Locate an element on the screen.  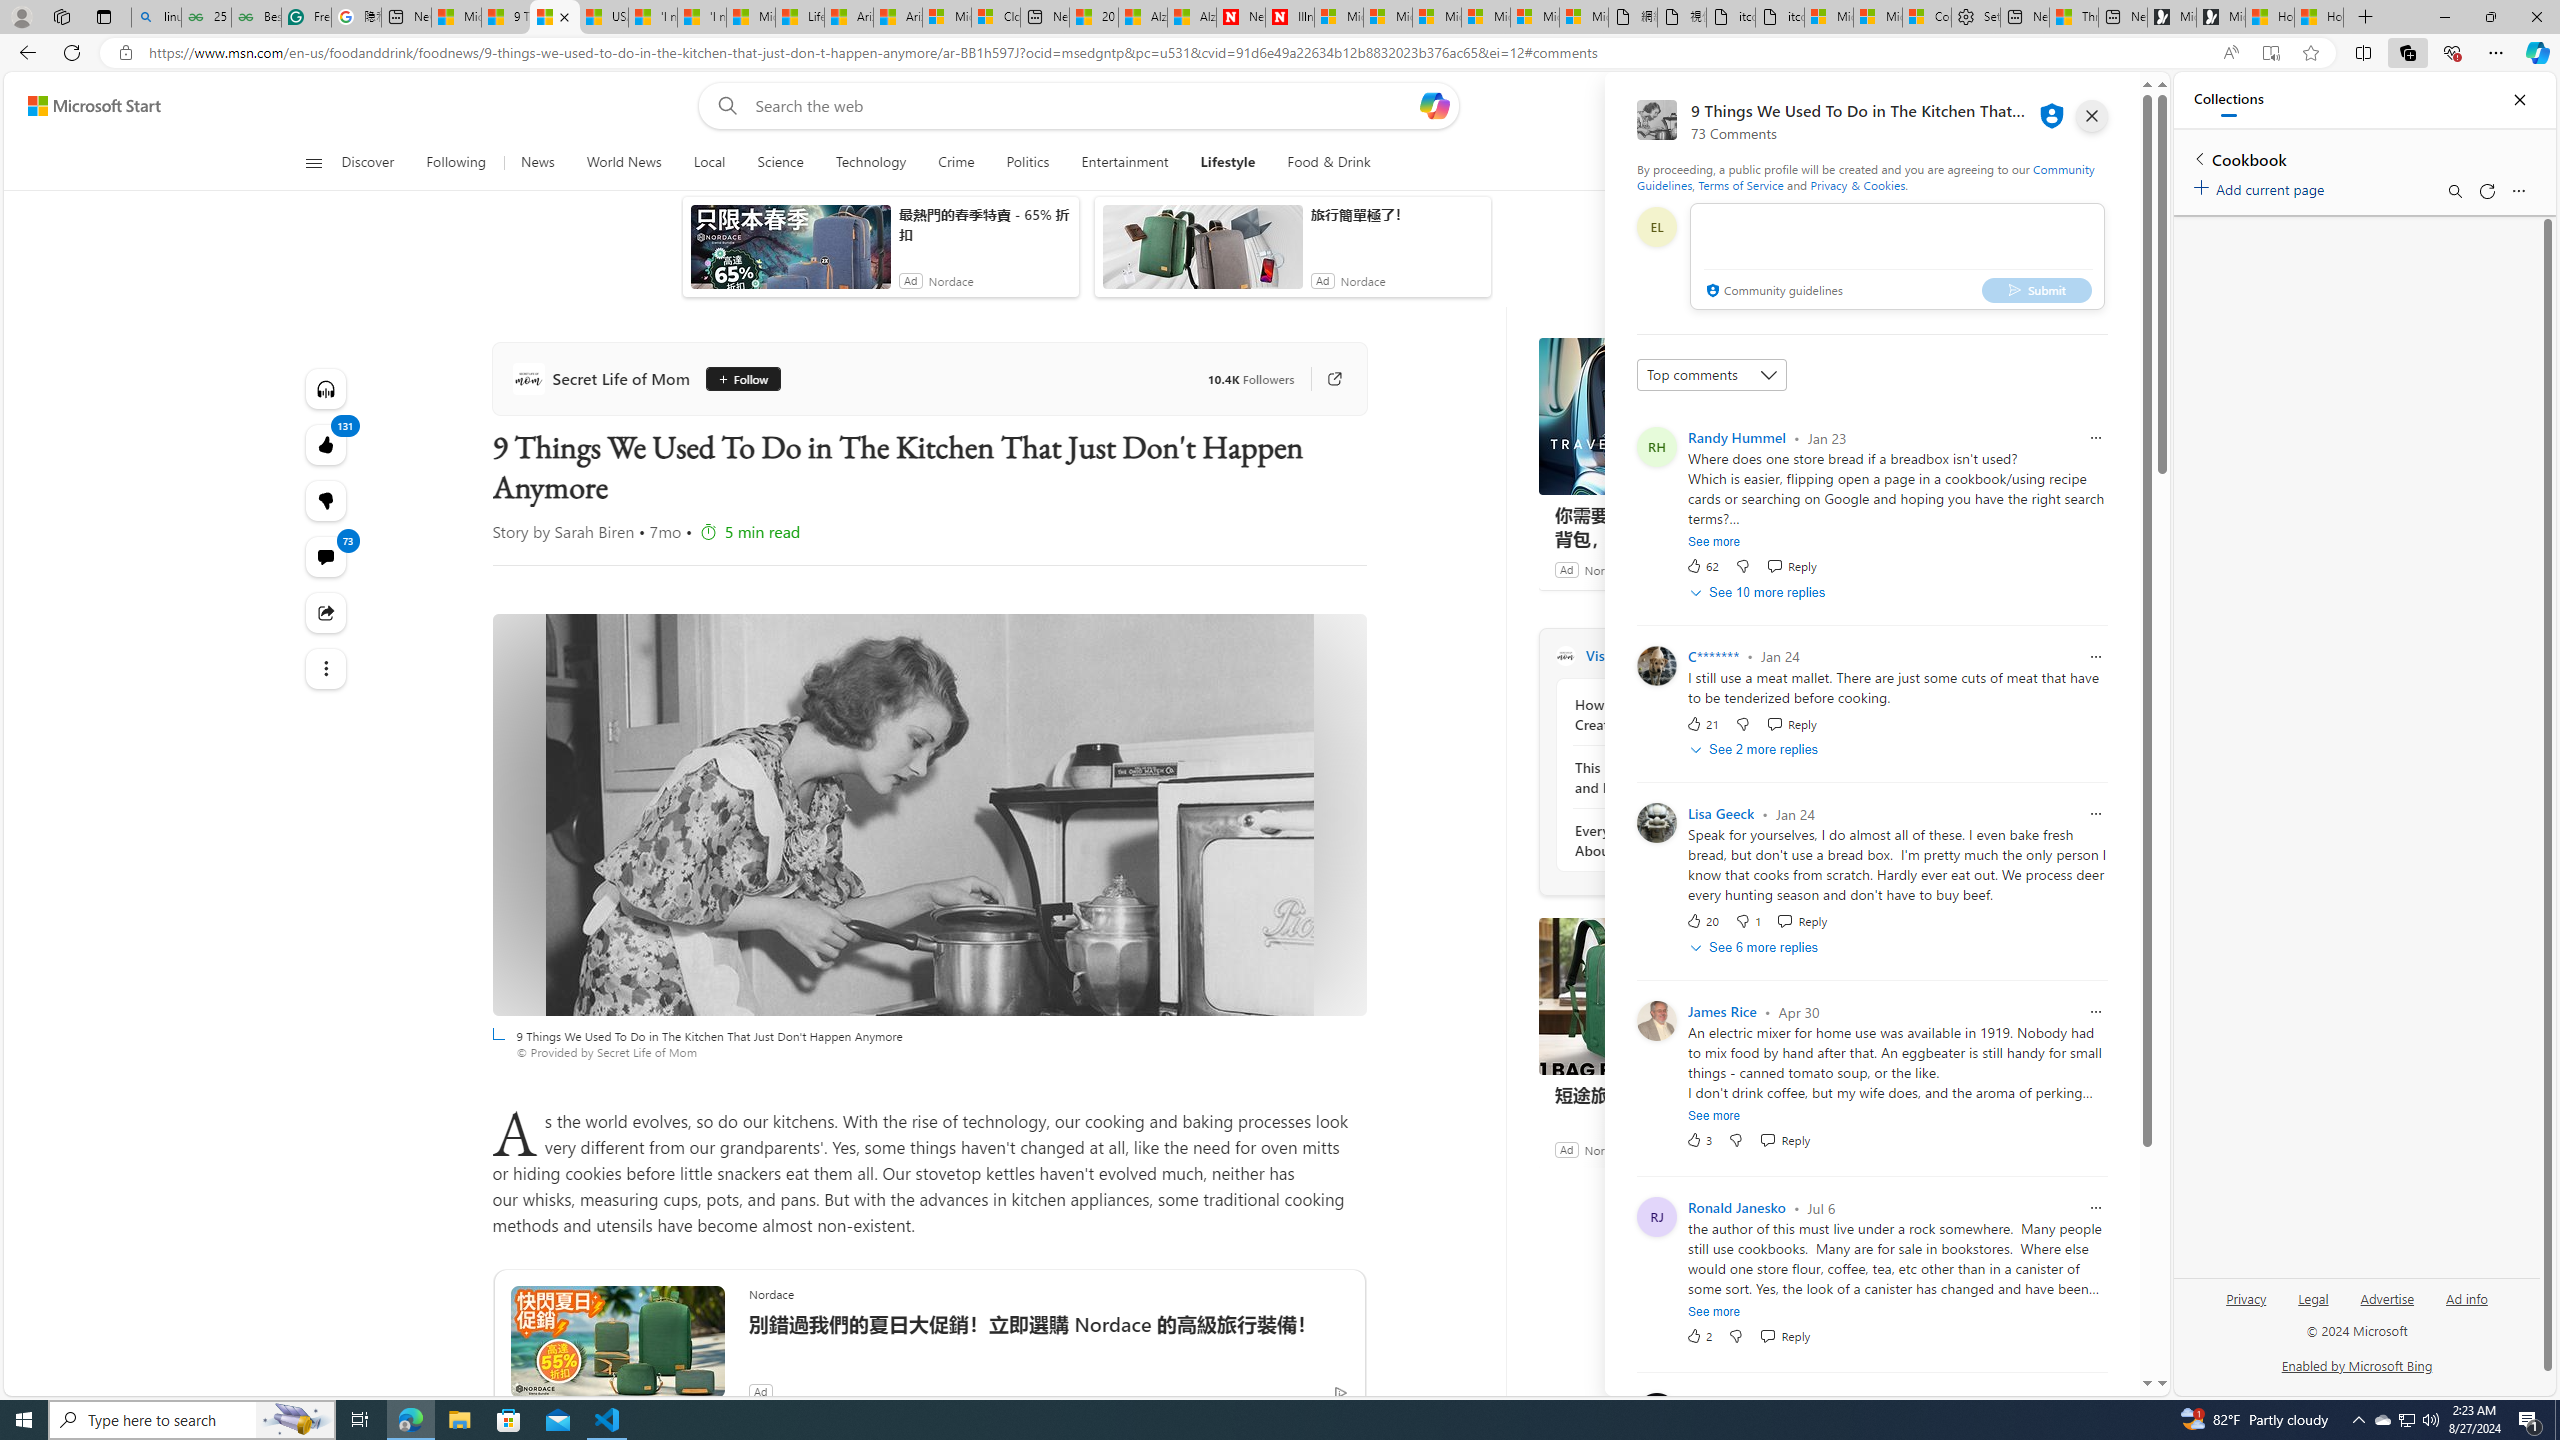
Submit is located at coordinates (2036, 289).